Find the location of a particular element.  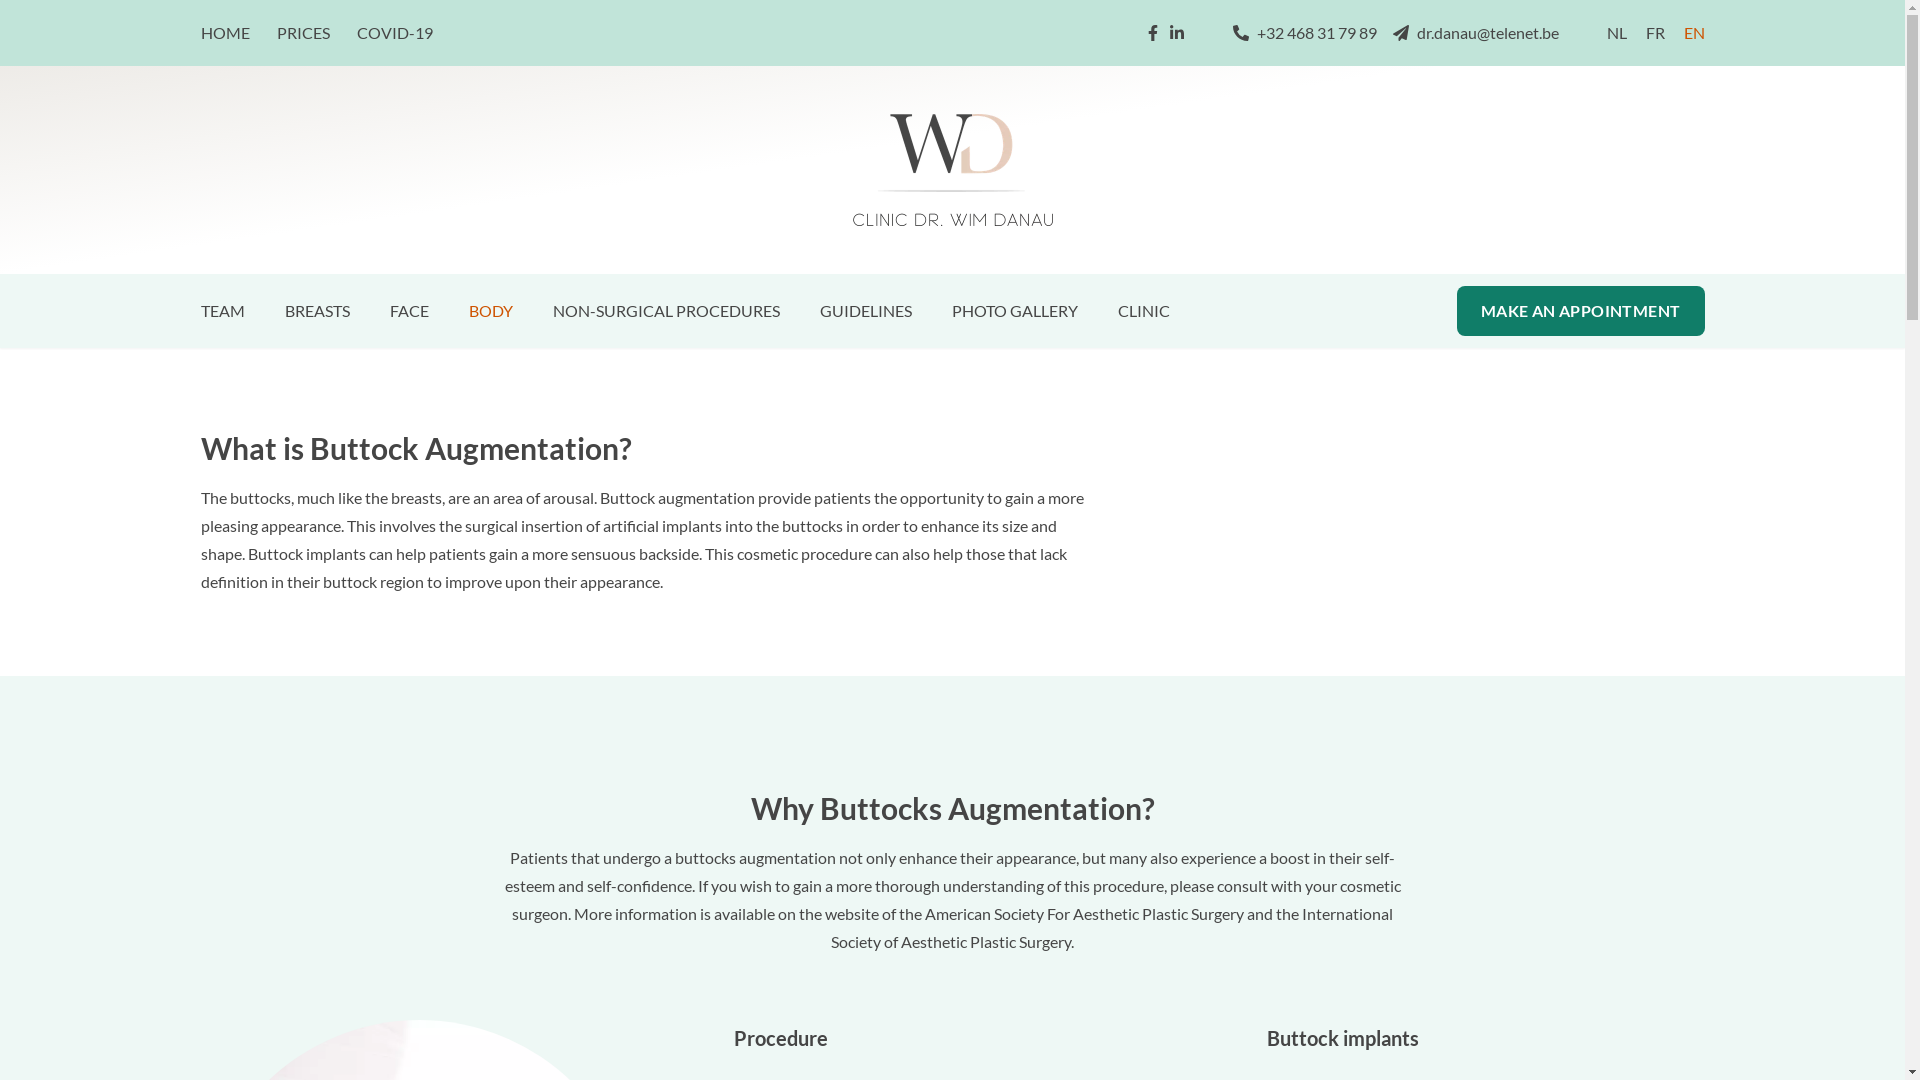

CLINIC is located at coordinates (1144, 316).